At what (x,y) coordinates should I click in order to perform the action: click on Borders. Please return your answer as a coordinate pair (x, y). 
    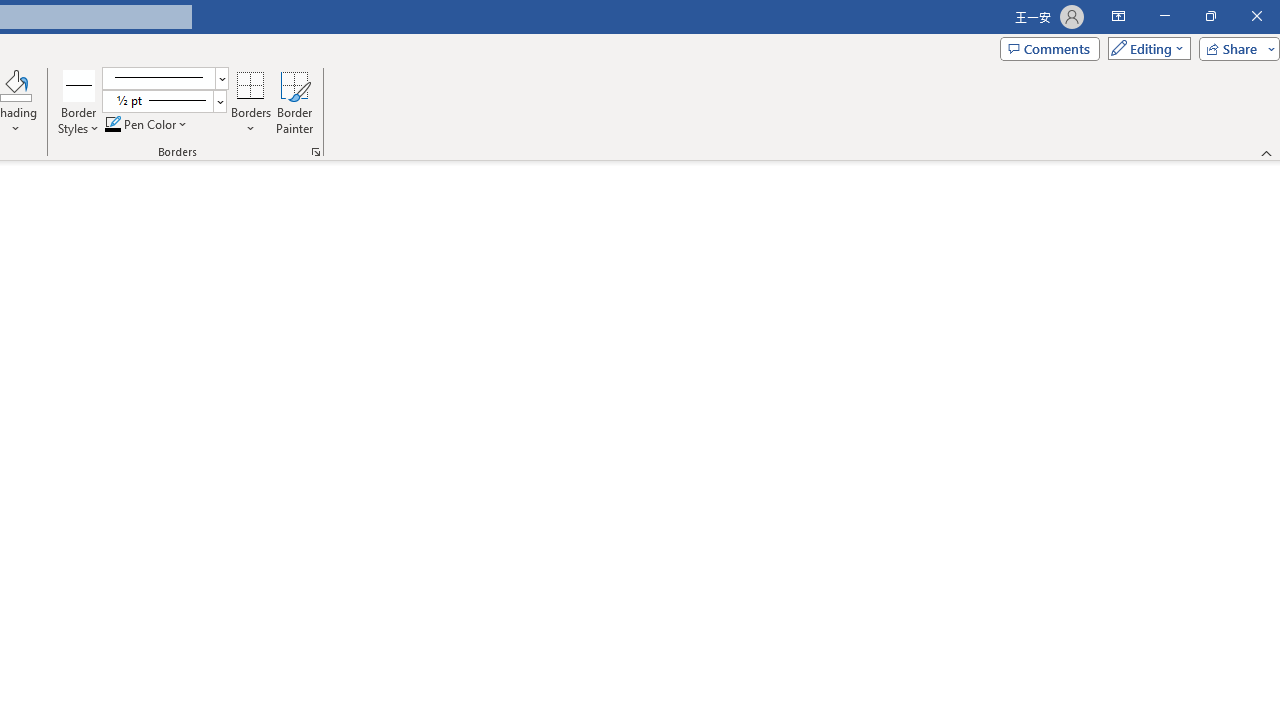
    Looking at the image, I should click on (251, 84).